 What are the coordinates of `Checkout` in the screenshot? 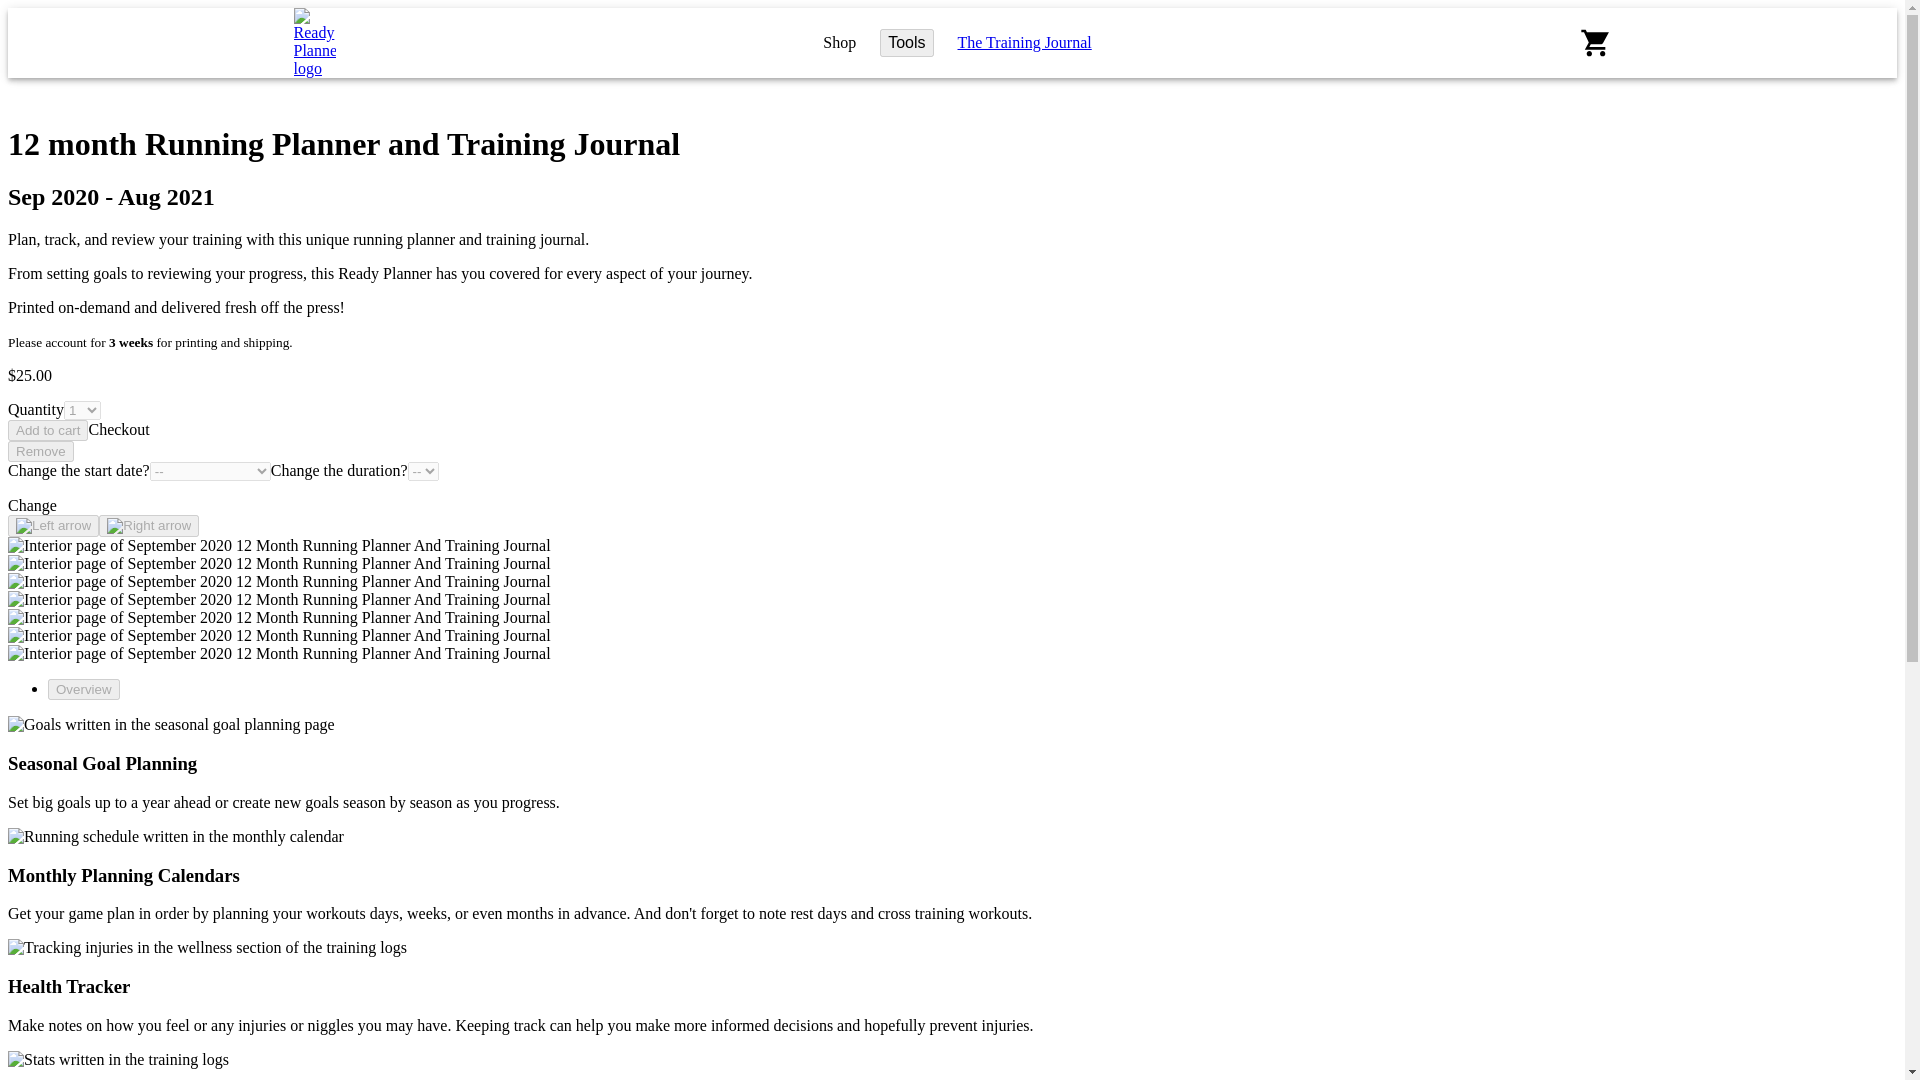 It's located at (118, 430).